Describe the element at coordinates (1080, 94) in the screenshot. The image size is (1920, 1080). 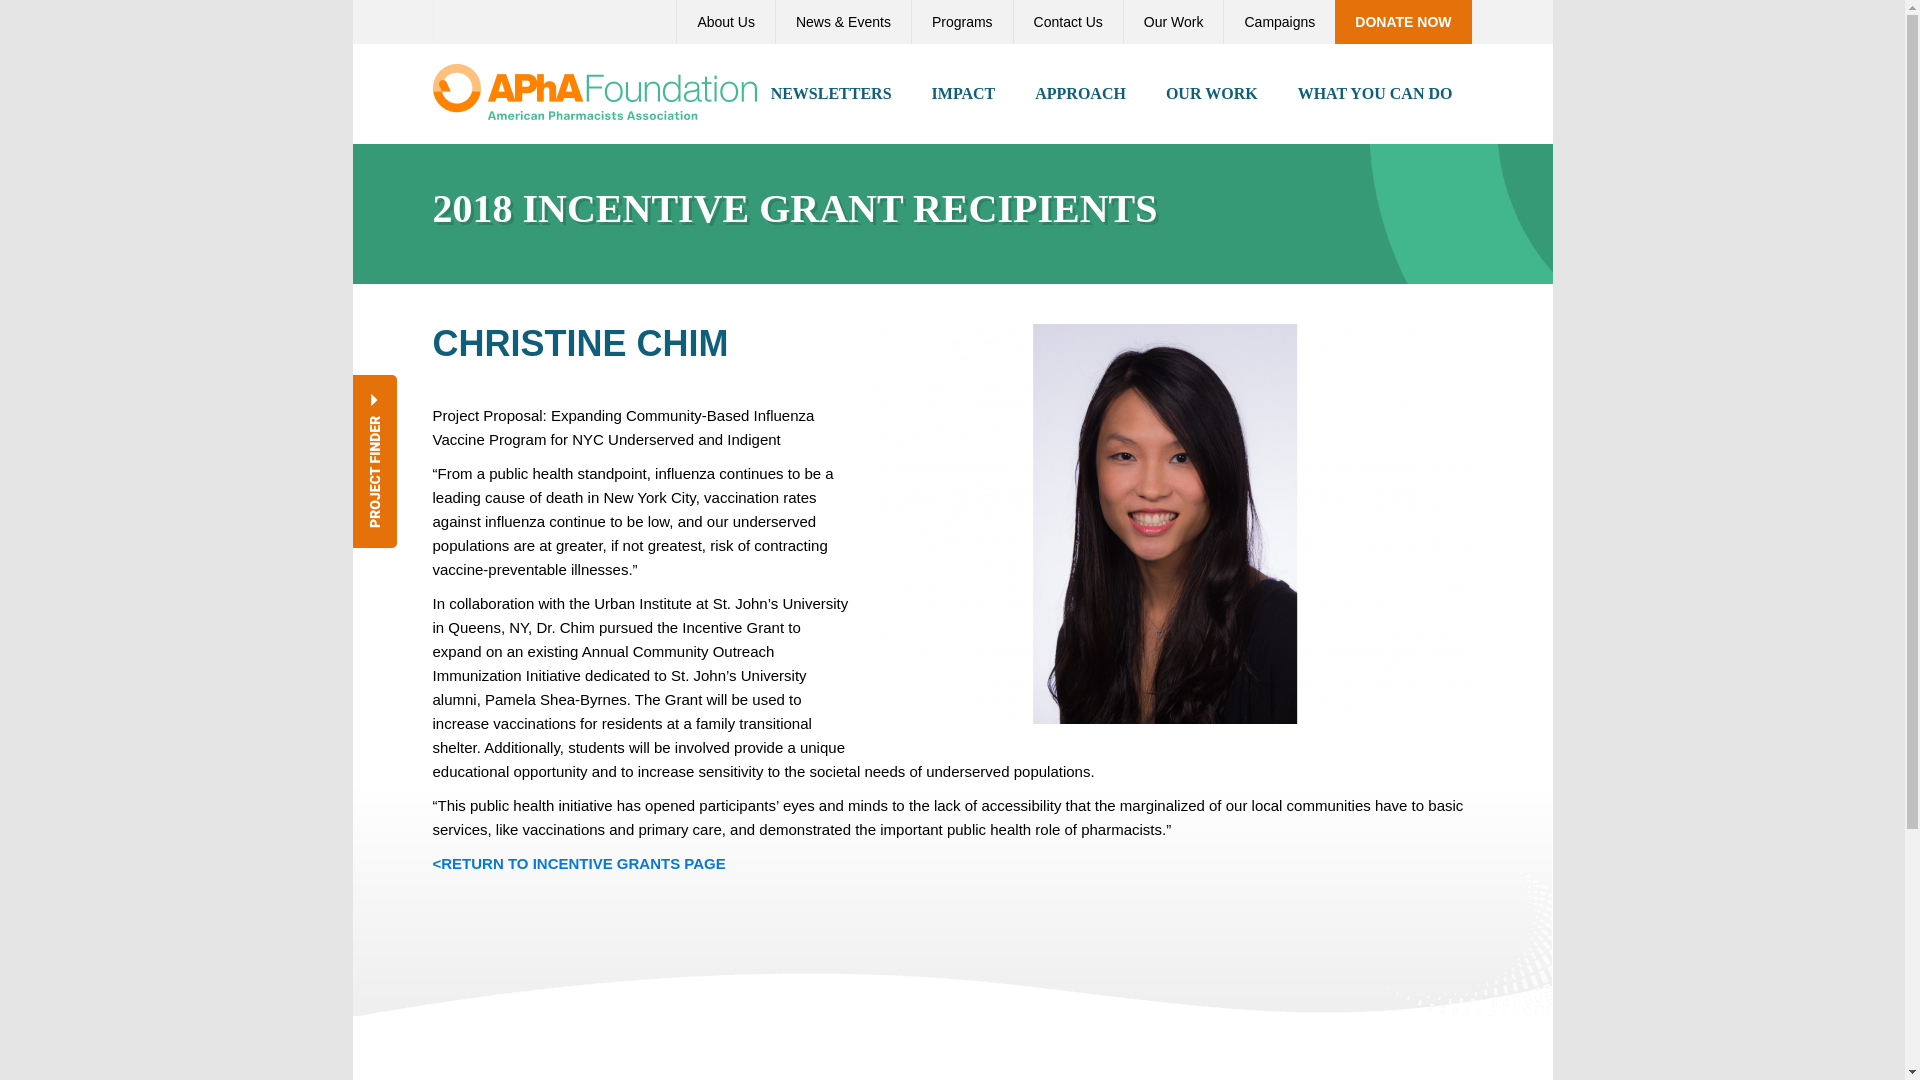
I see `Approach` at that location.